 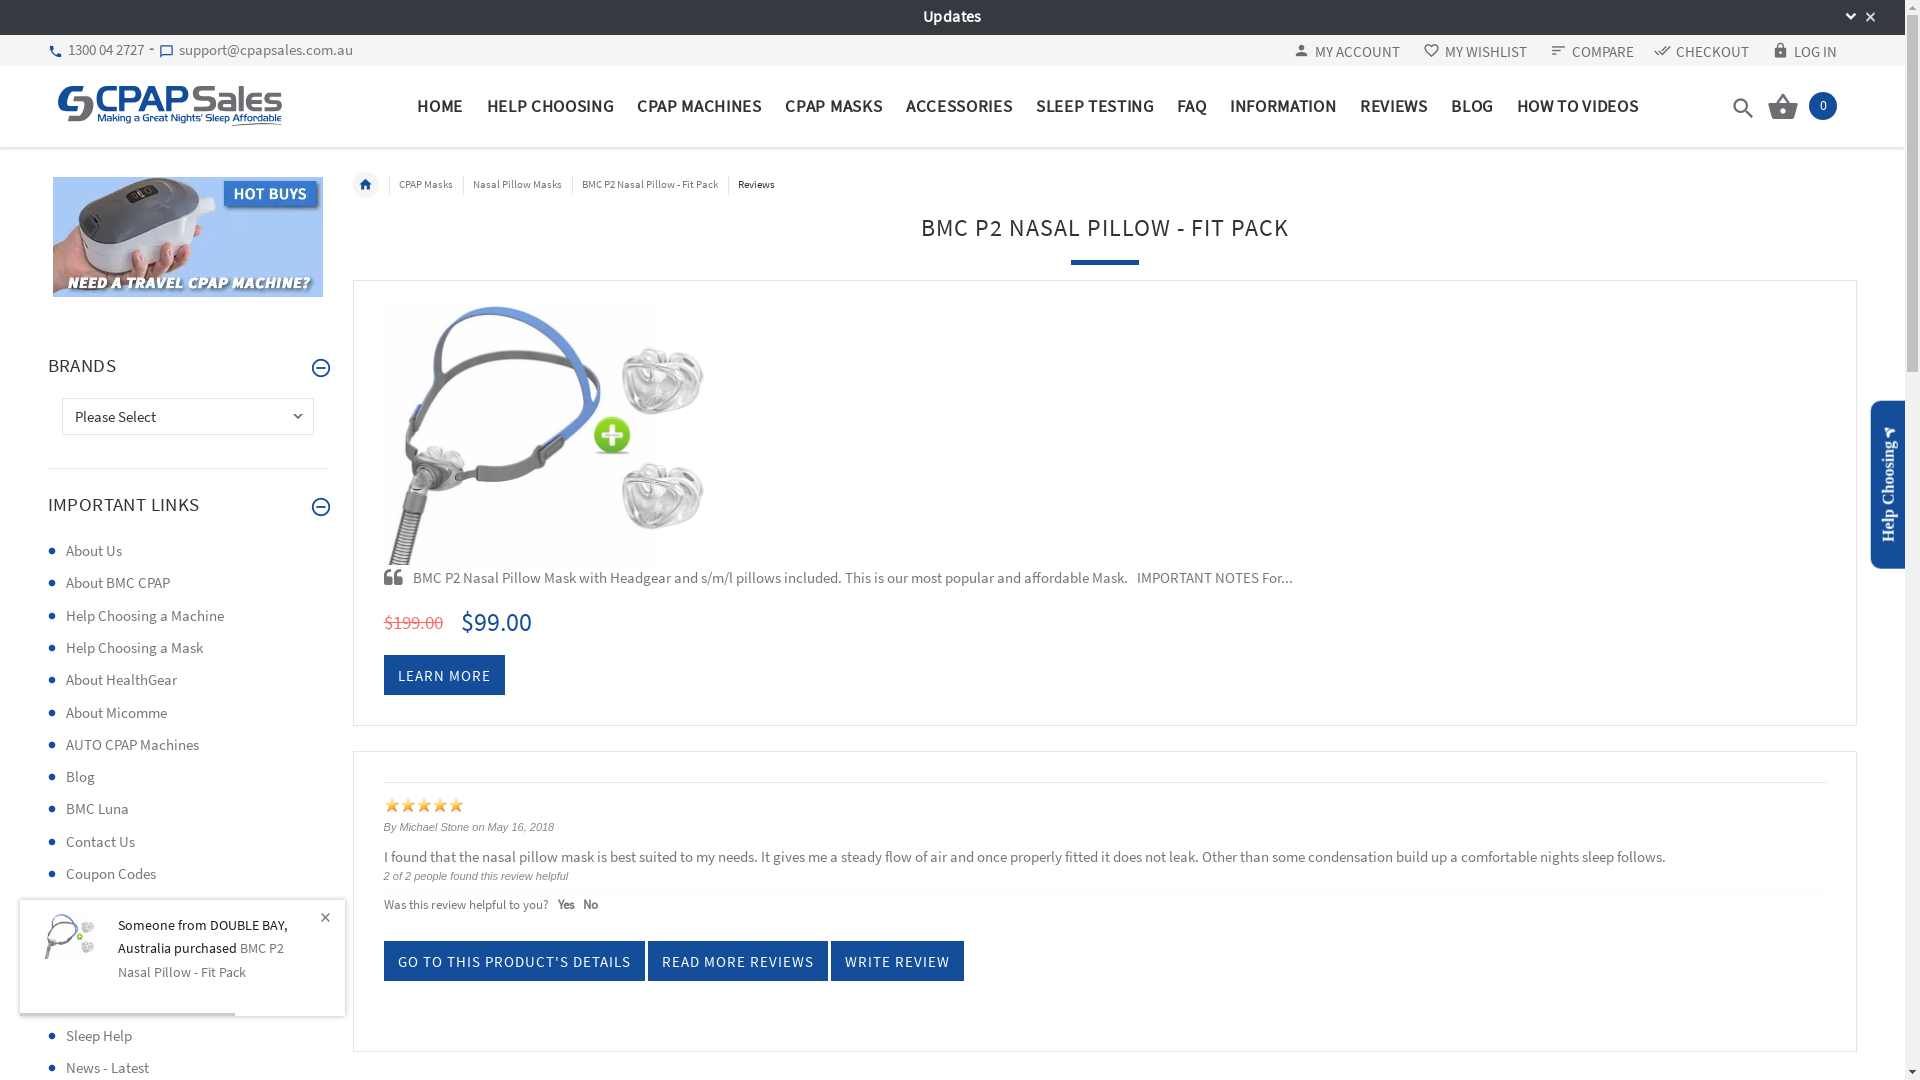 What do you see at coordinates (90, 1002) in the screenshot?
I see `Hypnus` at bounding box center [90, 1002].